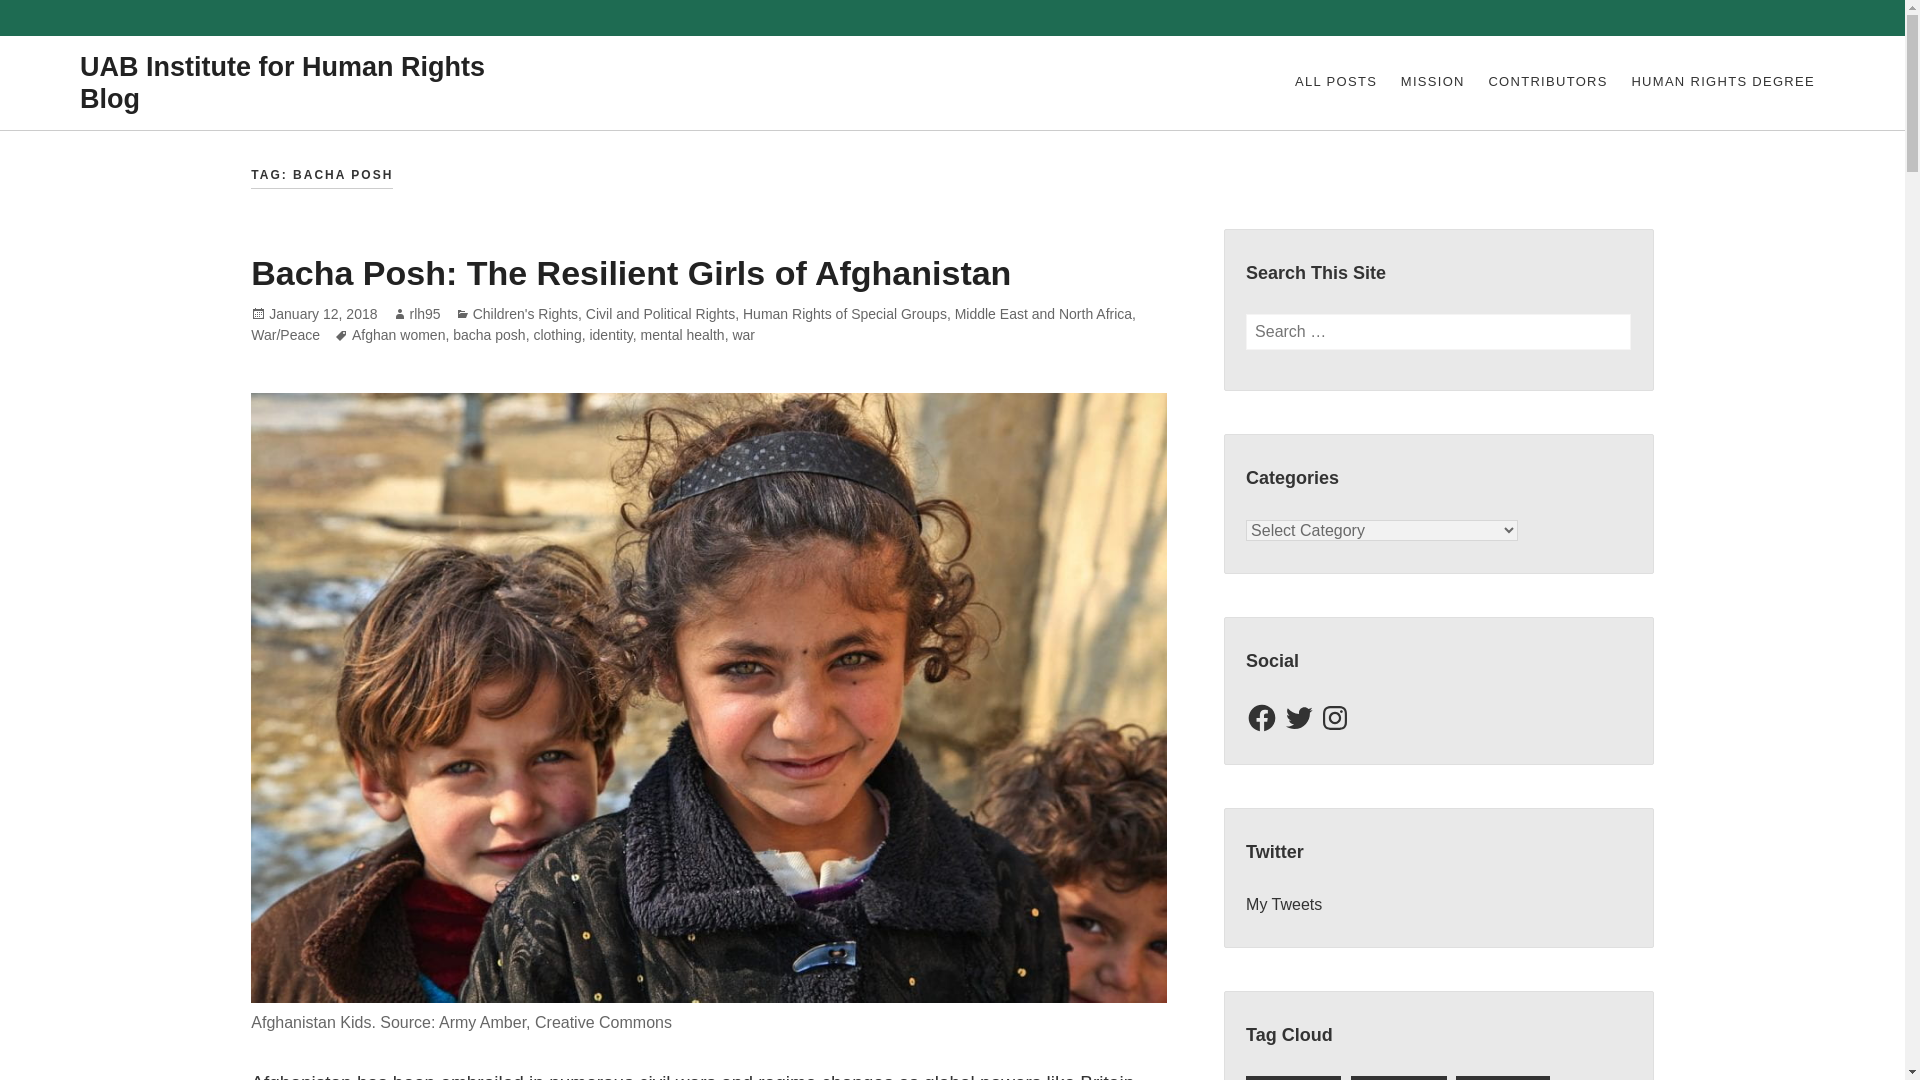 Image resolution: width=1920 pixels, height=1080 pixels. What do you see at coordinates (1335, 718) in the screenshot?
I see `Instagram` at bounding box center [1335, 718].